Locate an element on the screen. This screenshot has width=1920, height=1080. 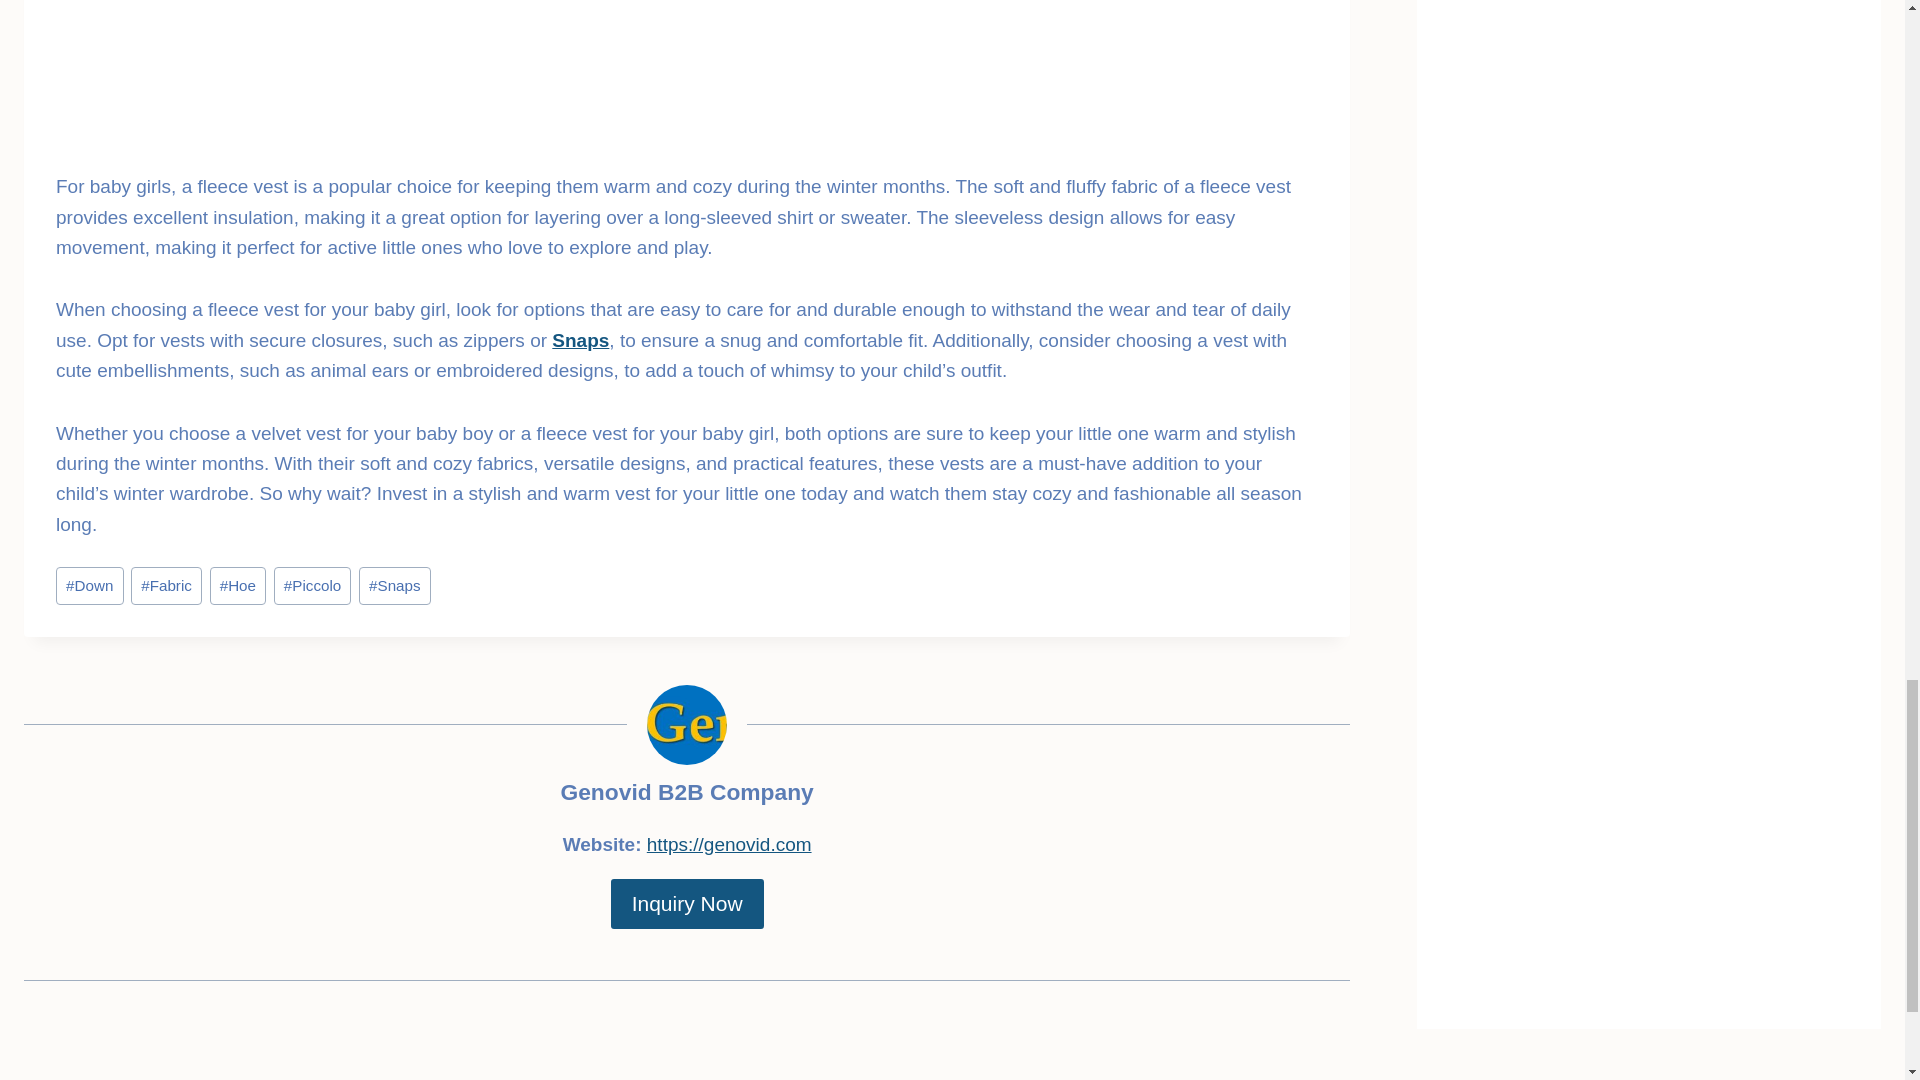
Down is located at coordinates (90, 586).